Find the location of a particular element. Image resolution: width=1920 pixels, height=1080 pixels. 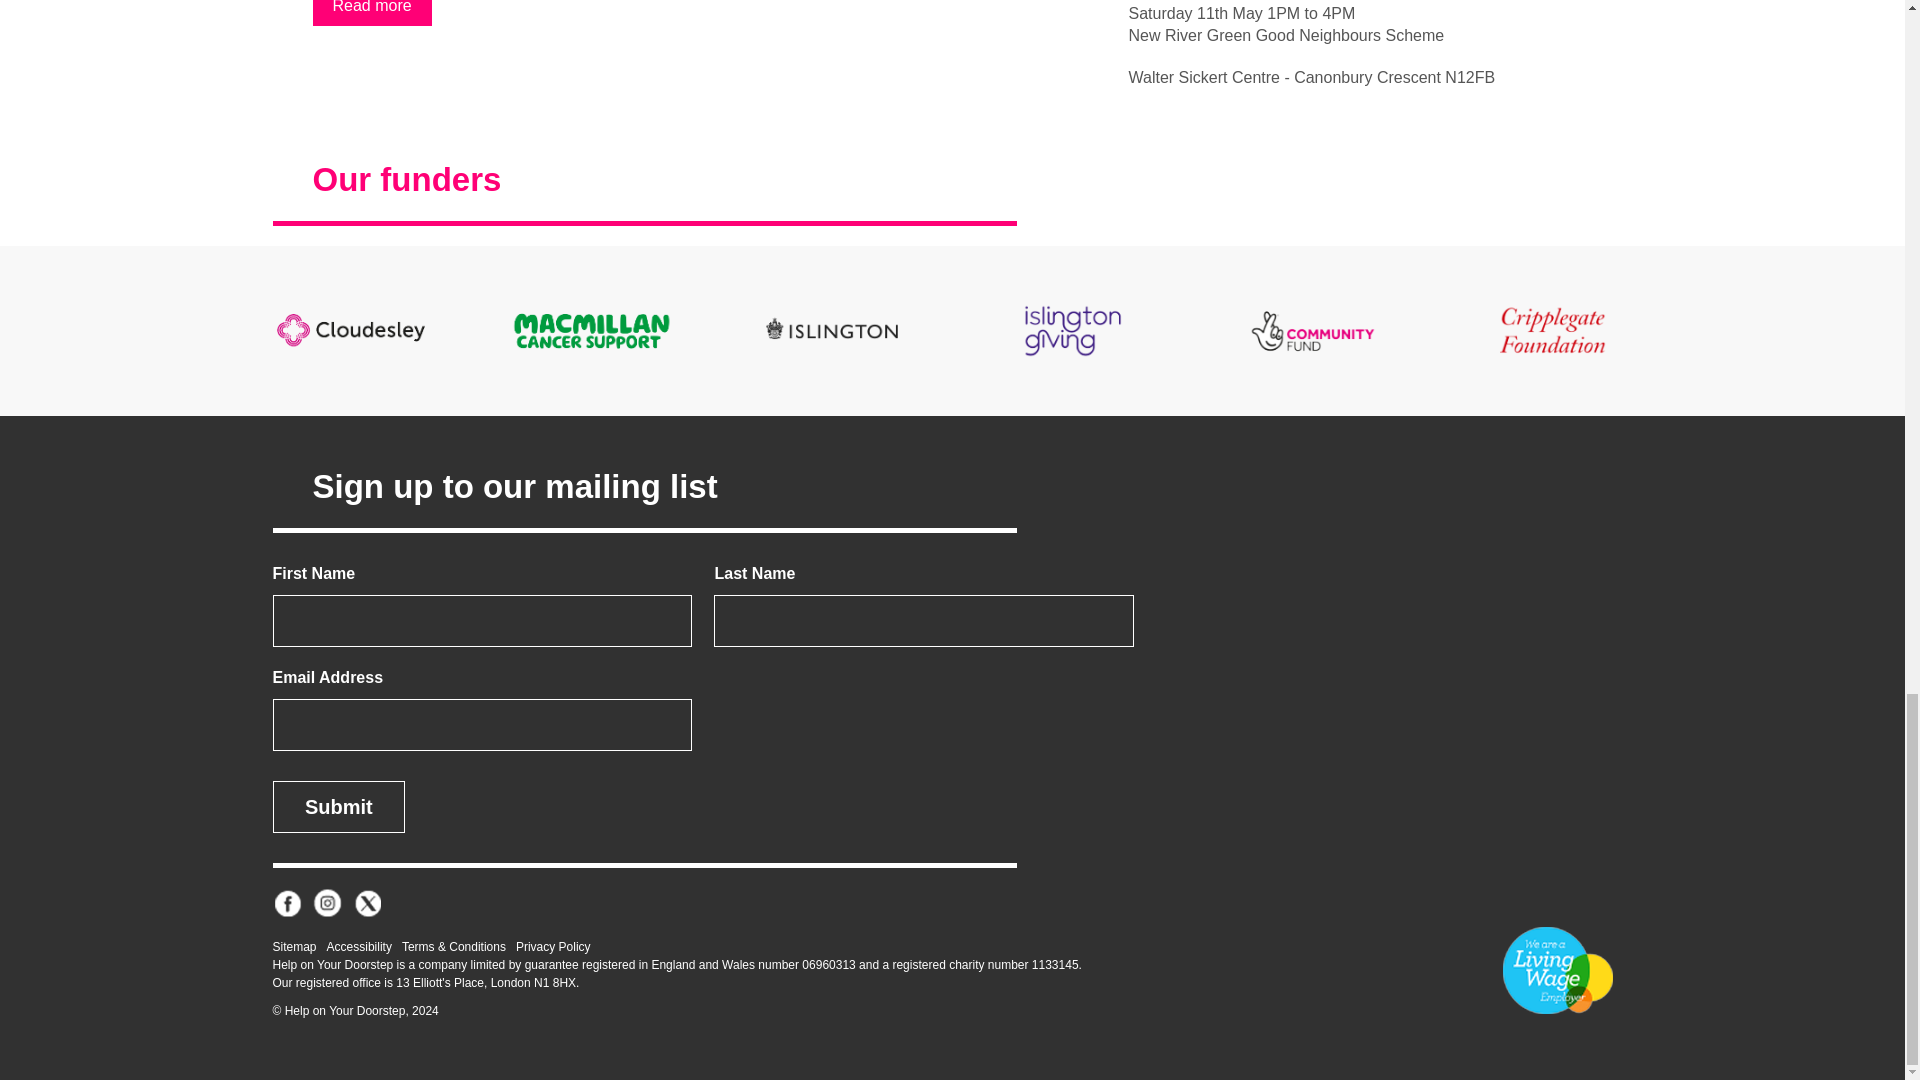

Submit is located at coordinates (338, 806).